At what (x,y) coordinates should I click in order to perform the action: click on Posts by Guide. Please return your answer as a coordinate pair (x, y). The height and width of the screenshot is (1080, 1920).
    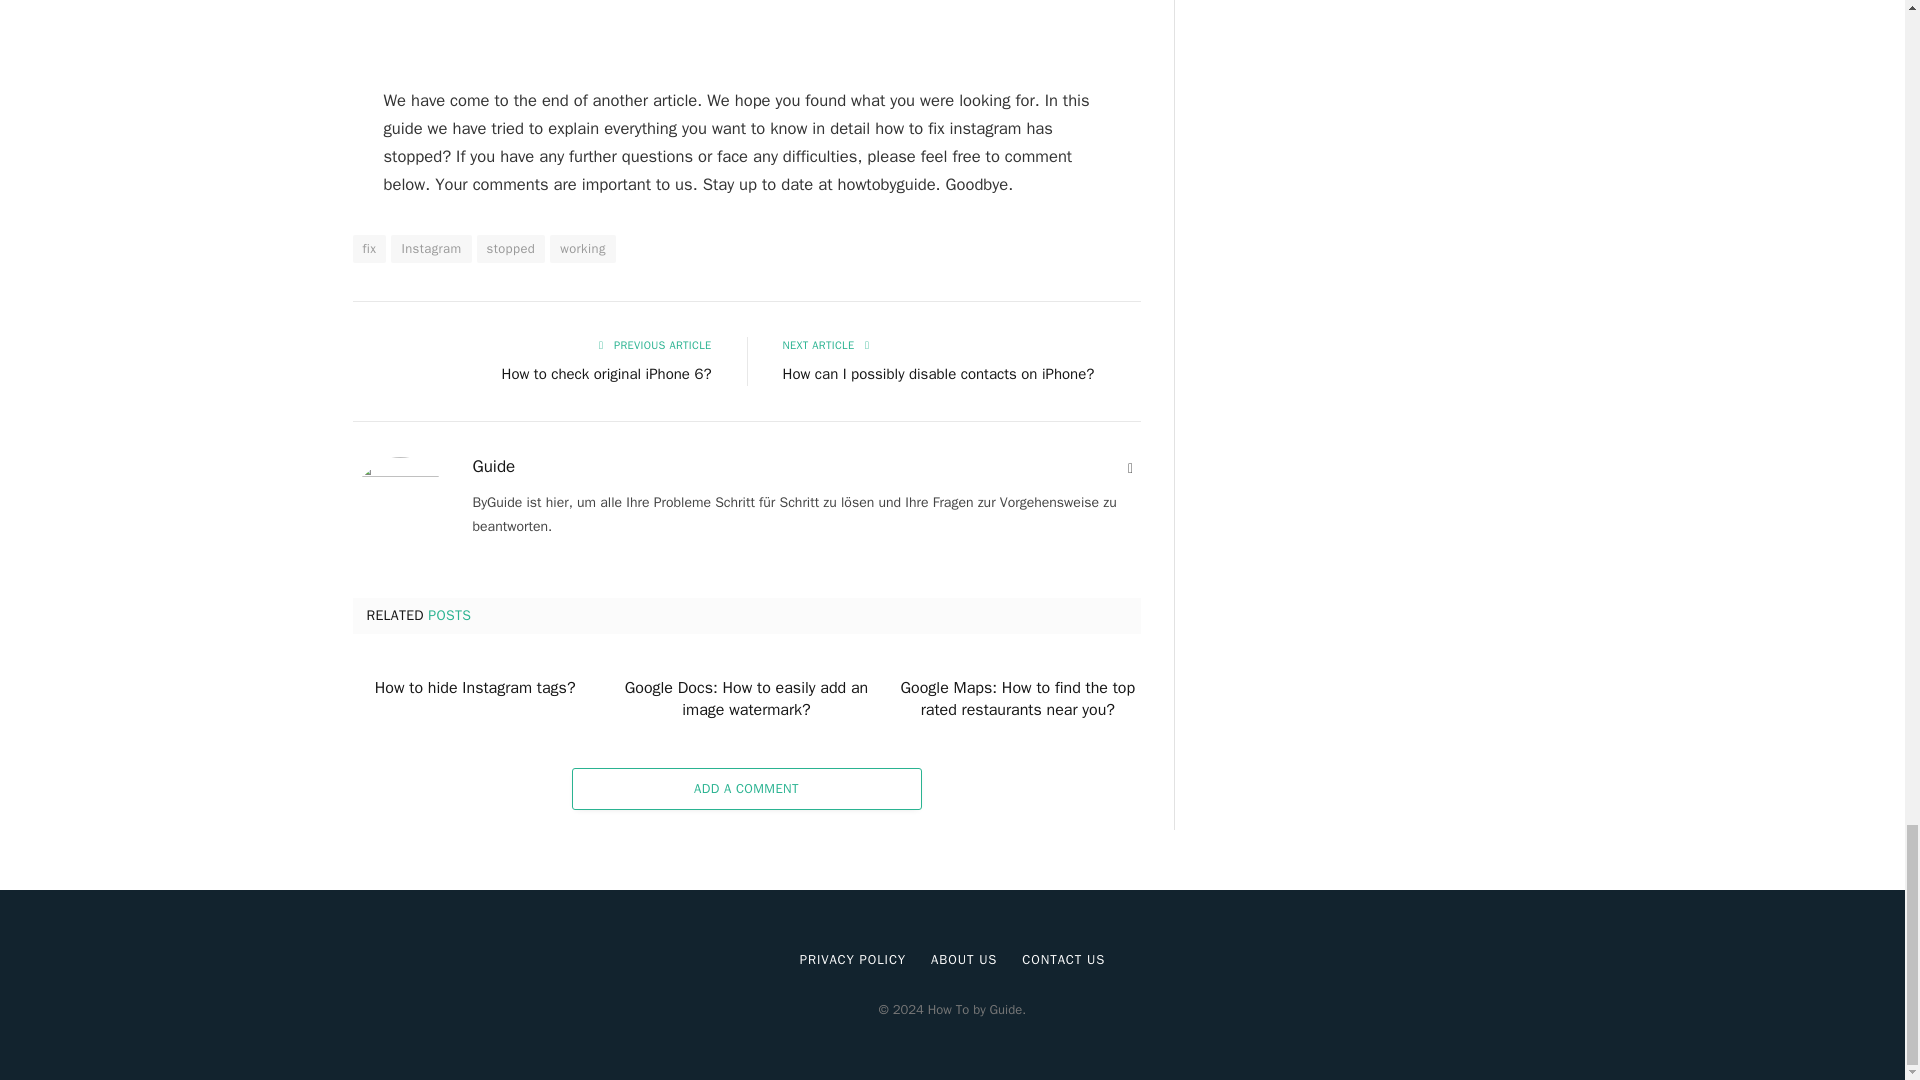
    Looking at the image, I should click on (493, 466).